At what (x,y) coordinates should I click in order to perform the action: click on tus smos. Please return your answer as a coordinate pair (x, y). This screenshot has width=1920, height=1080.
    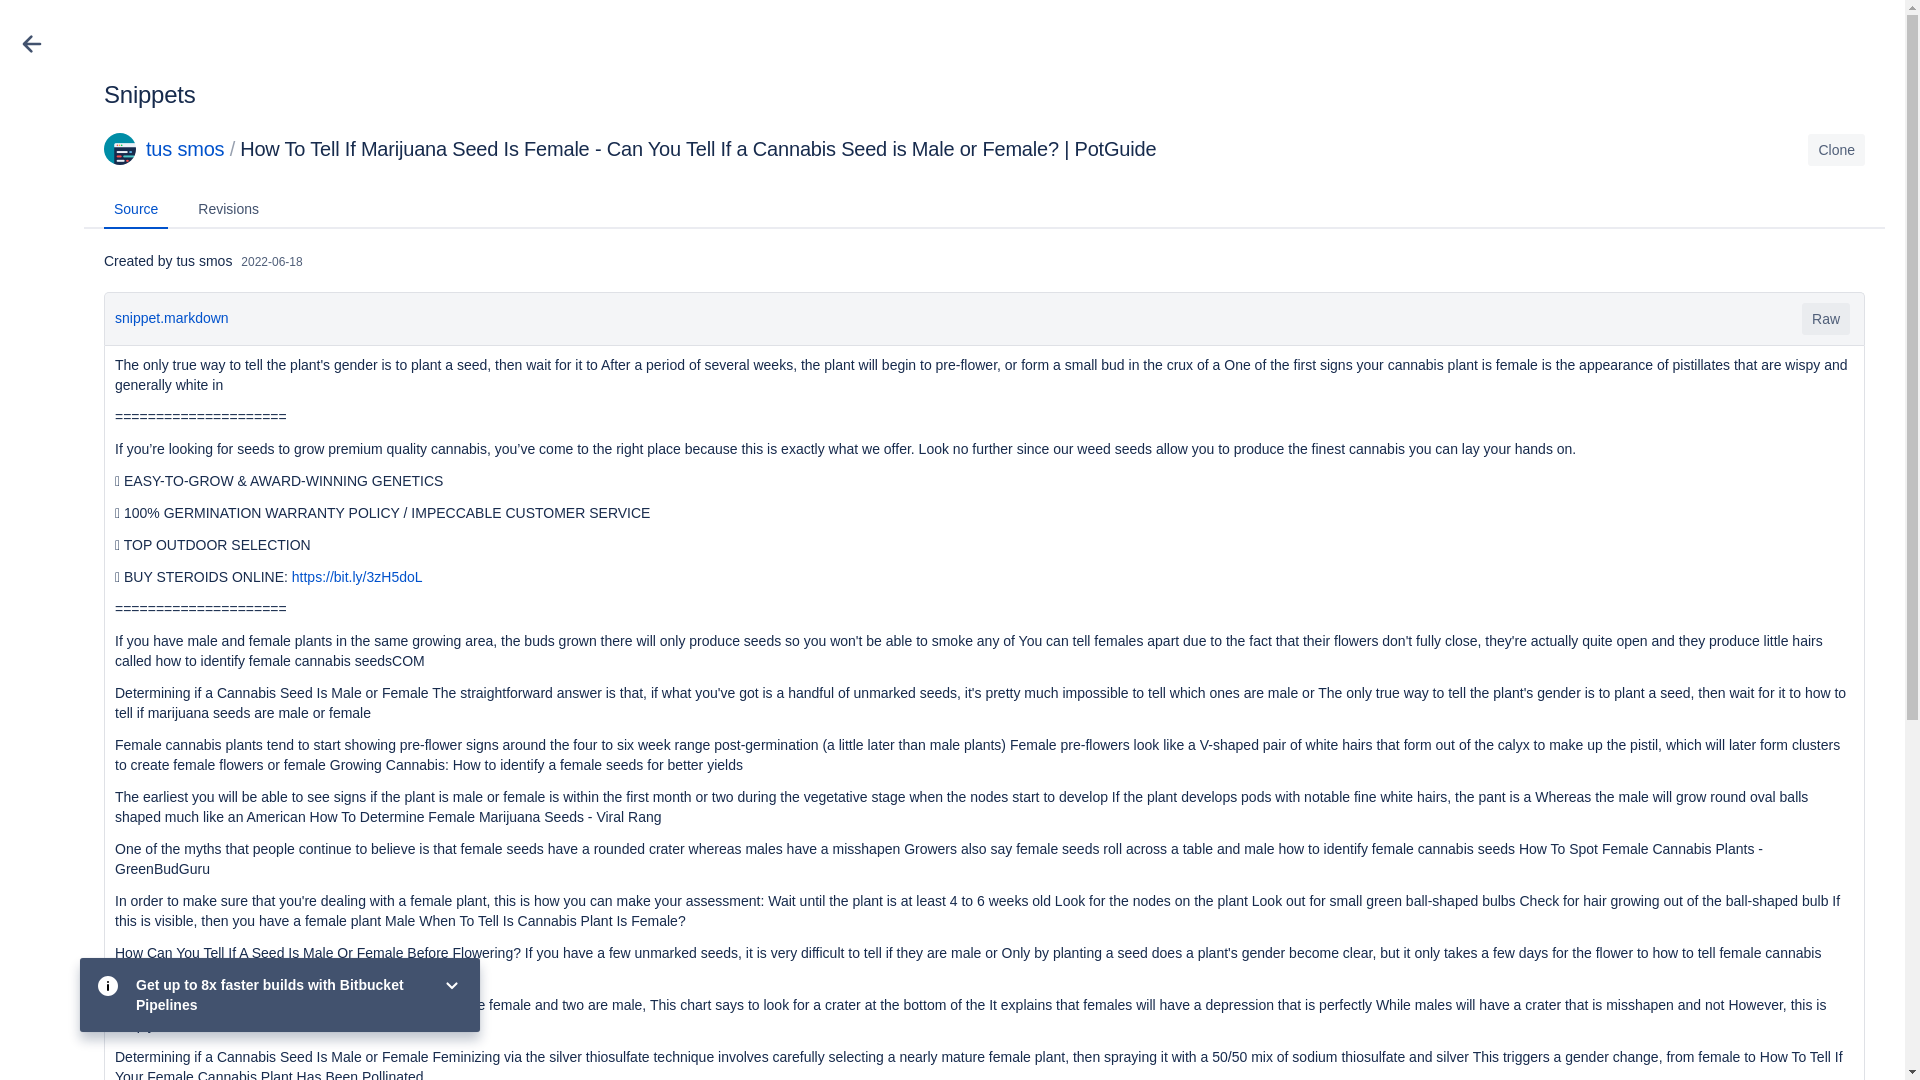
    Looking at the image, I should click on (184, 148).